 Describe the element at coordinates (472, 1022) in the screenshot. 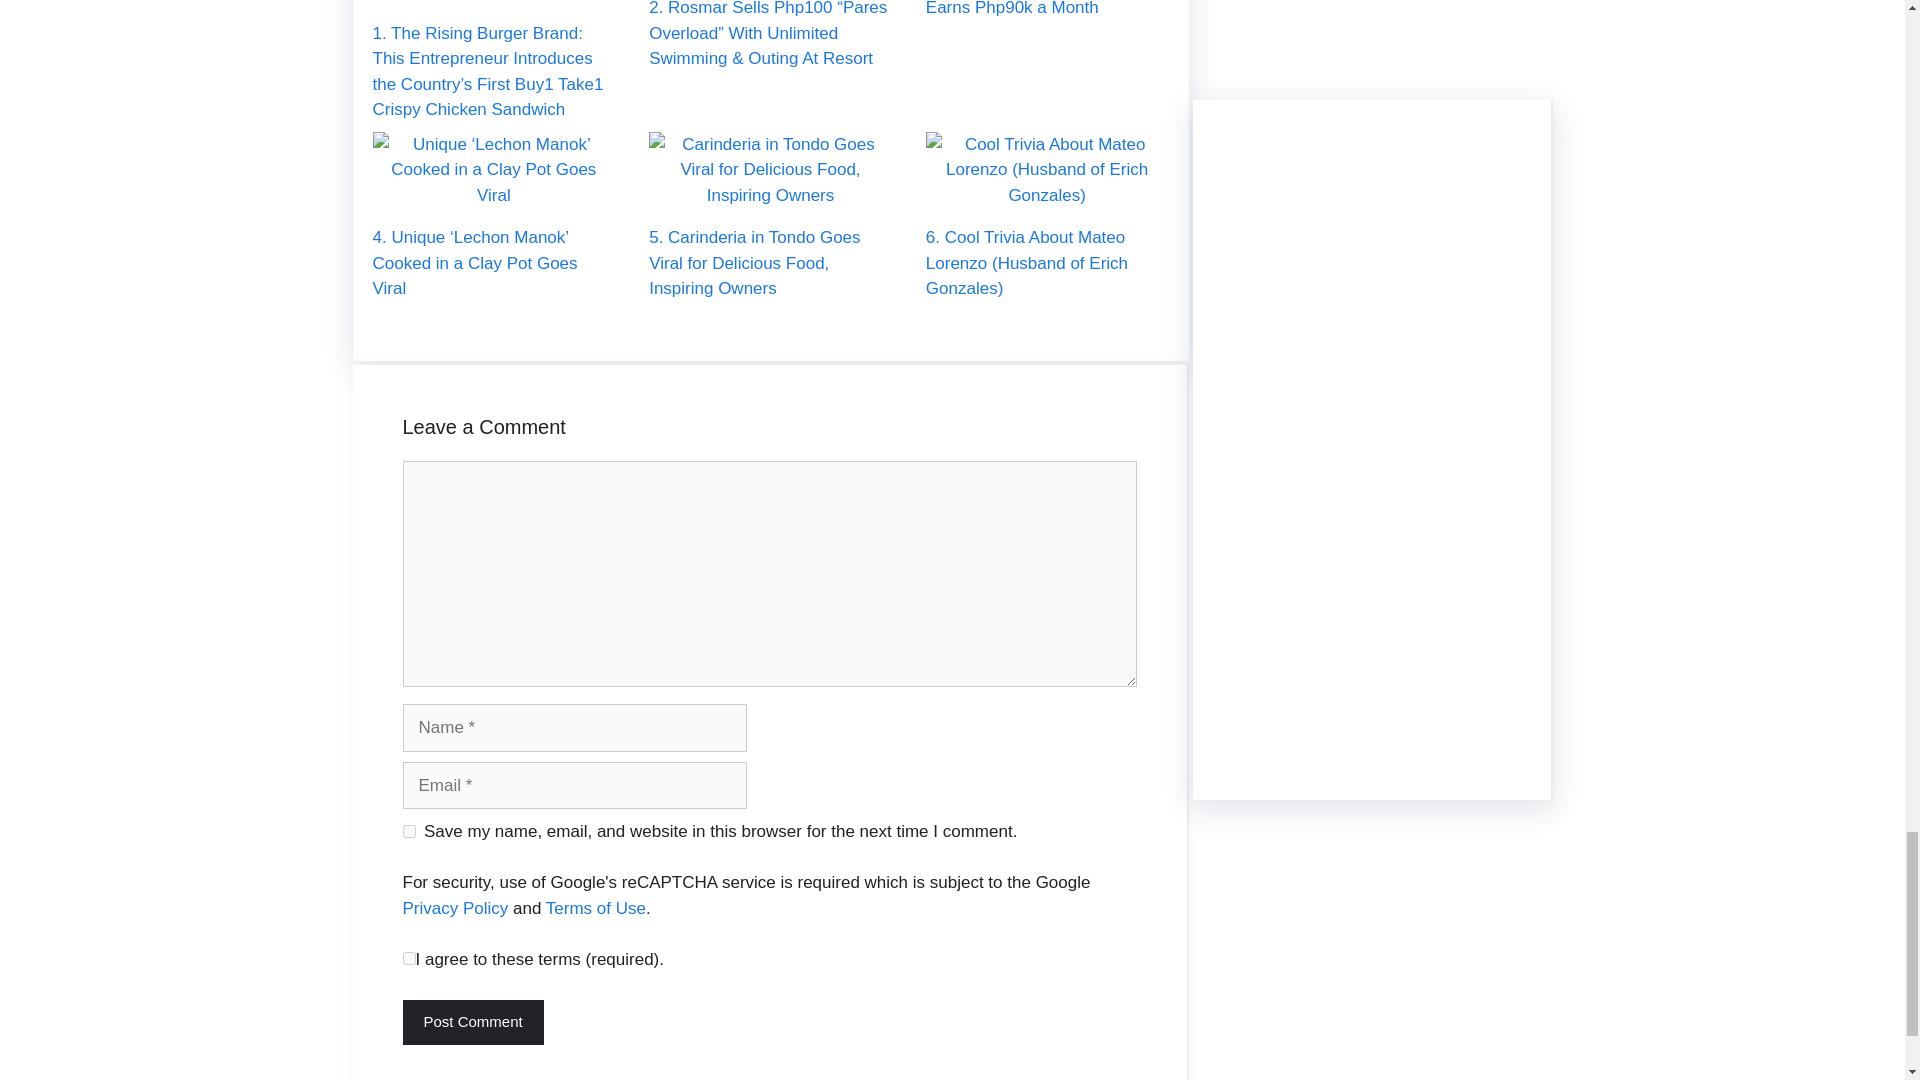

I see `Post Comment` at that location.